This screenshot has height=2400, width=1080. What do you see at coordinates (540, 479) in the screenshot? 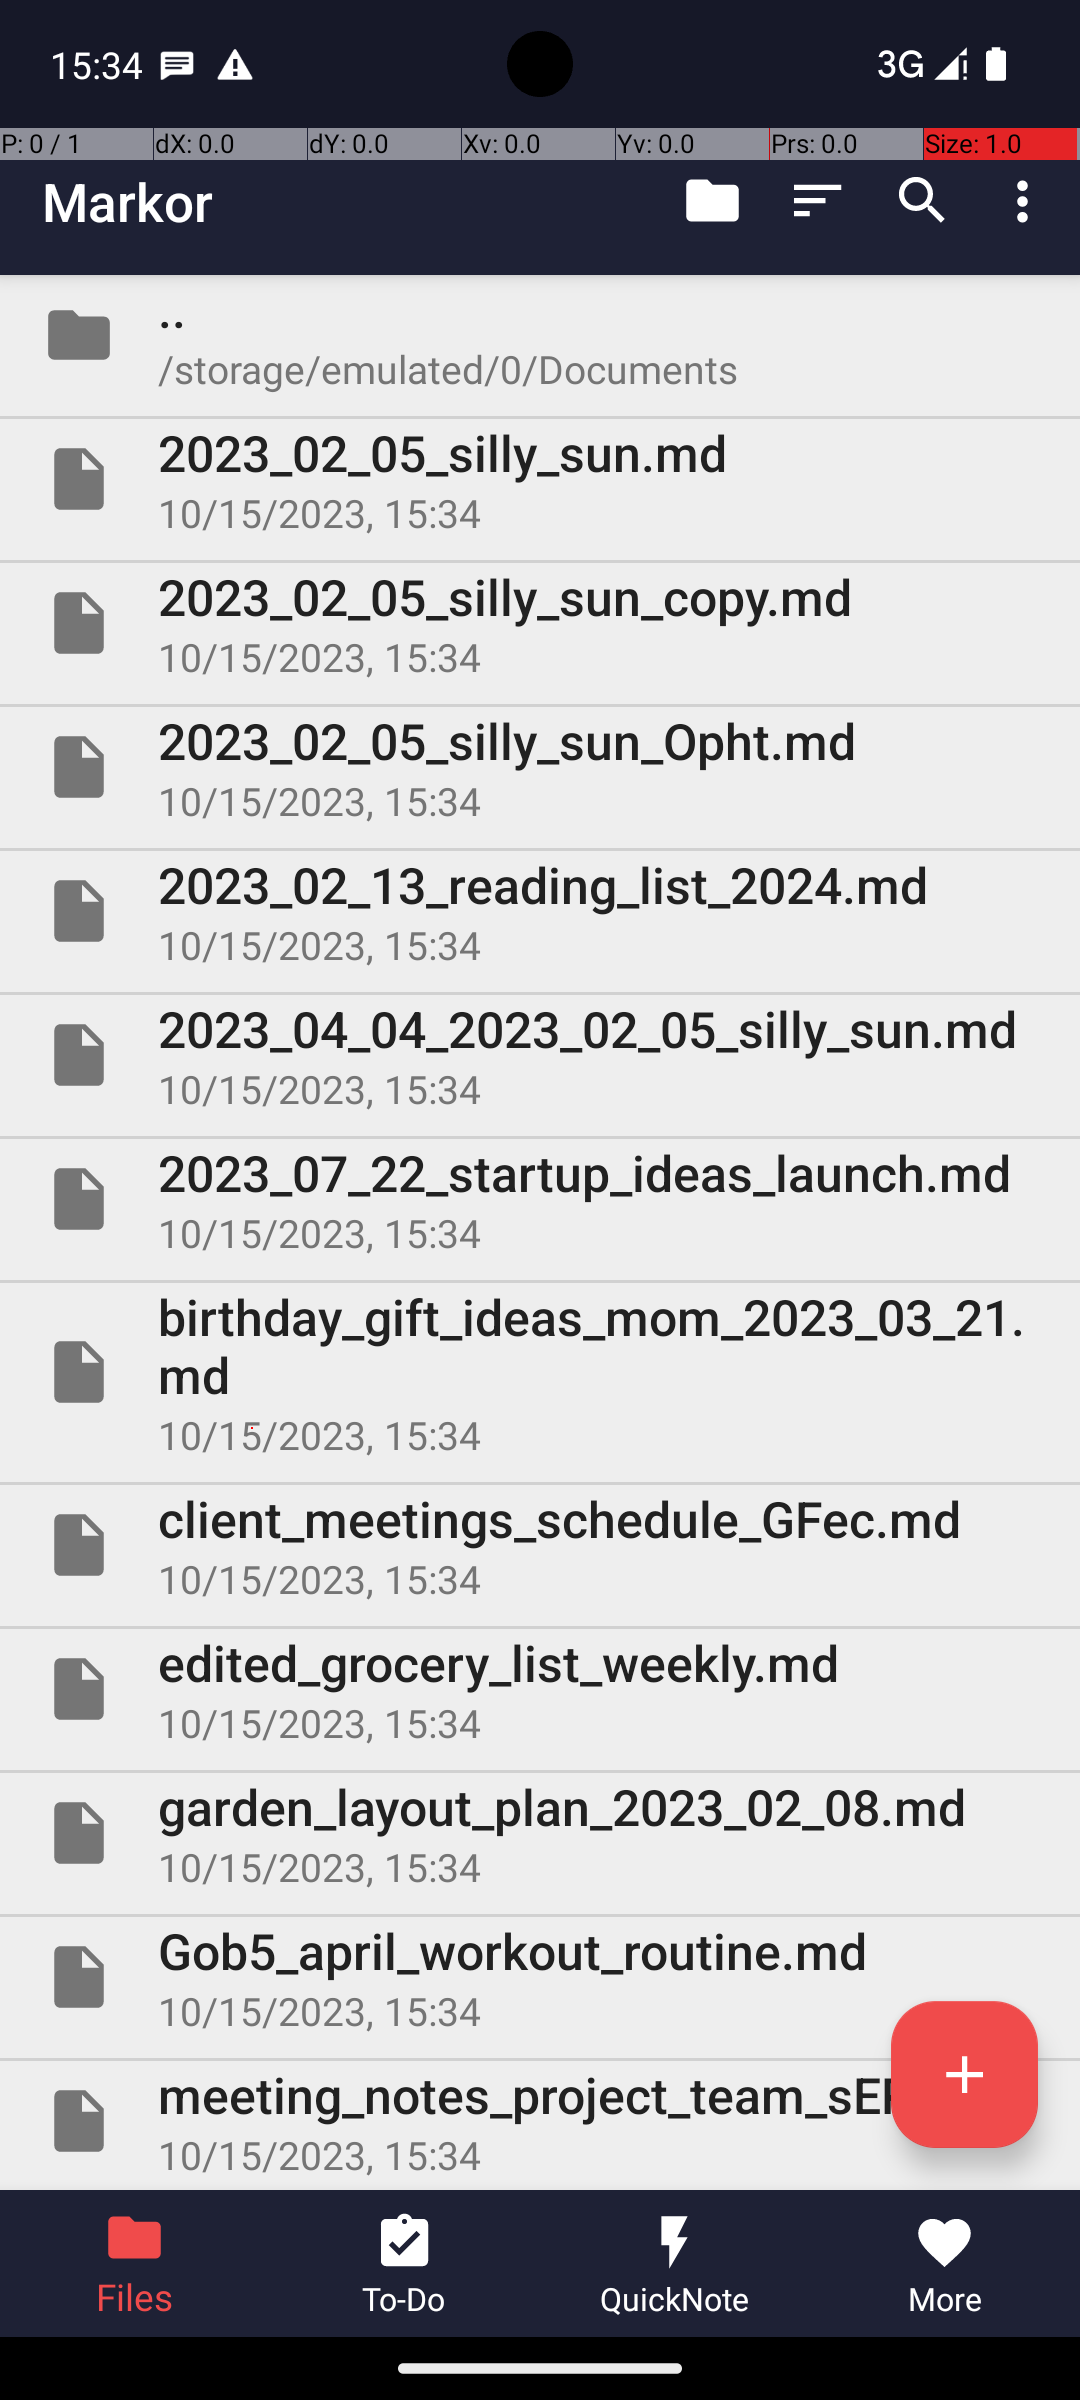
I see `File 2023_02_05_silly_sun.md ` at bounding box center [540, 479].